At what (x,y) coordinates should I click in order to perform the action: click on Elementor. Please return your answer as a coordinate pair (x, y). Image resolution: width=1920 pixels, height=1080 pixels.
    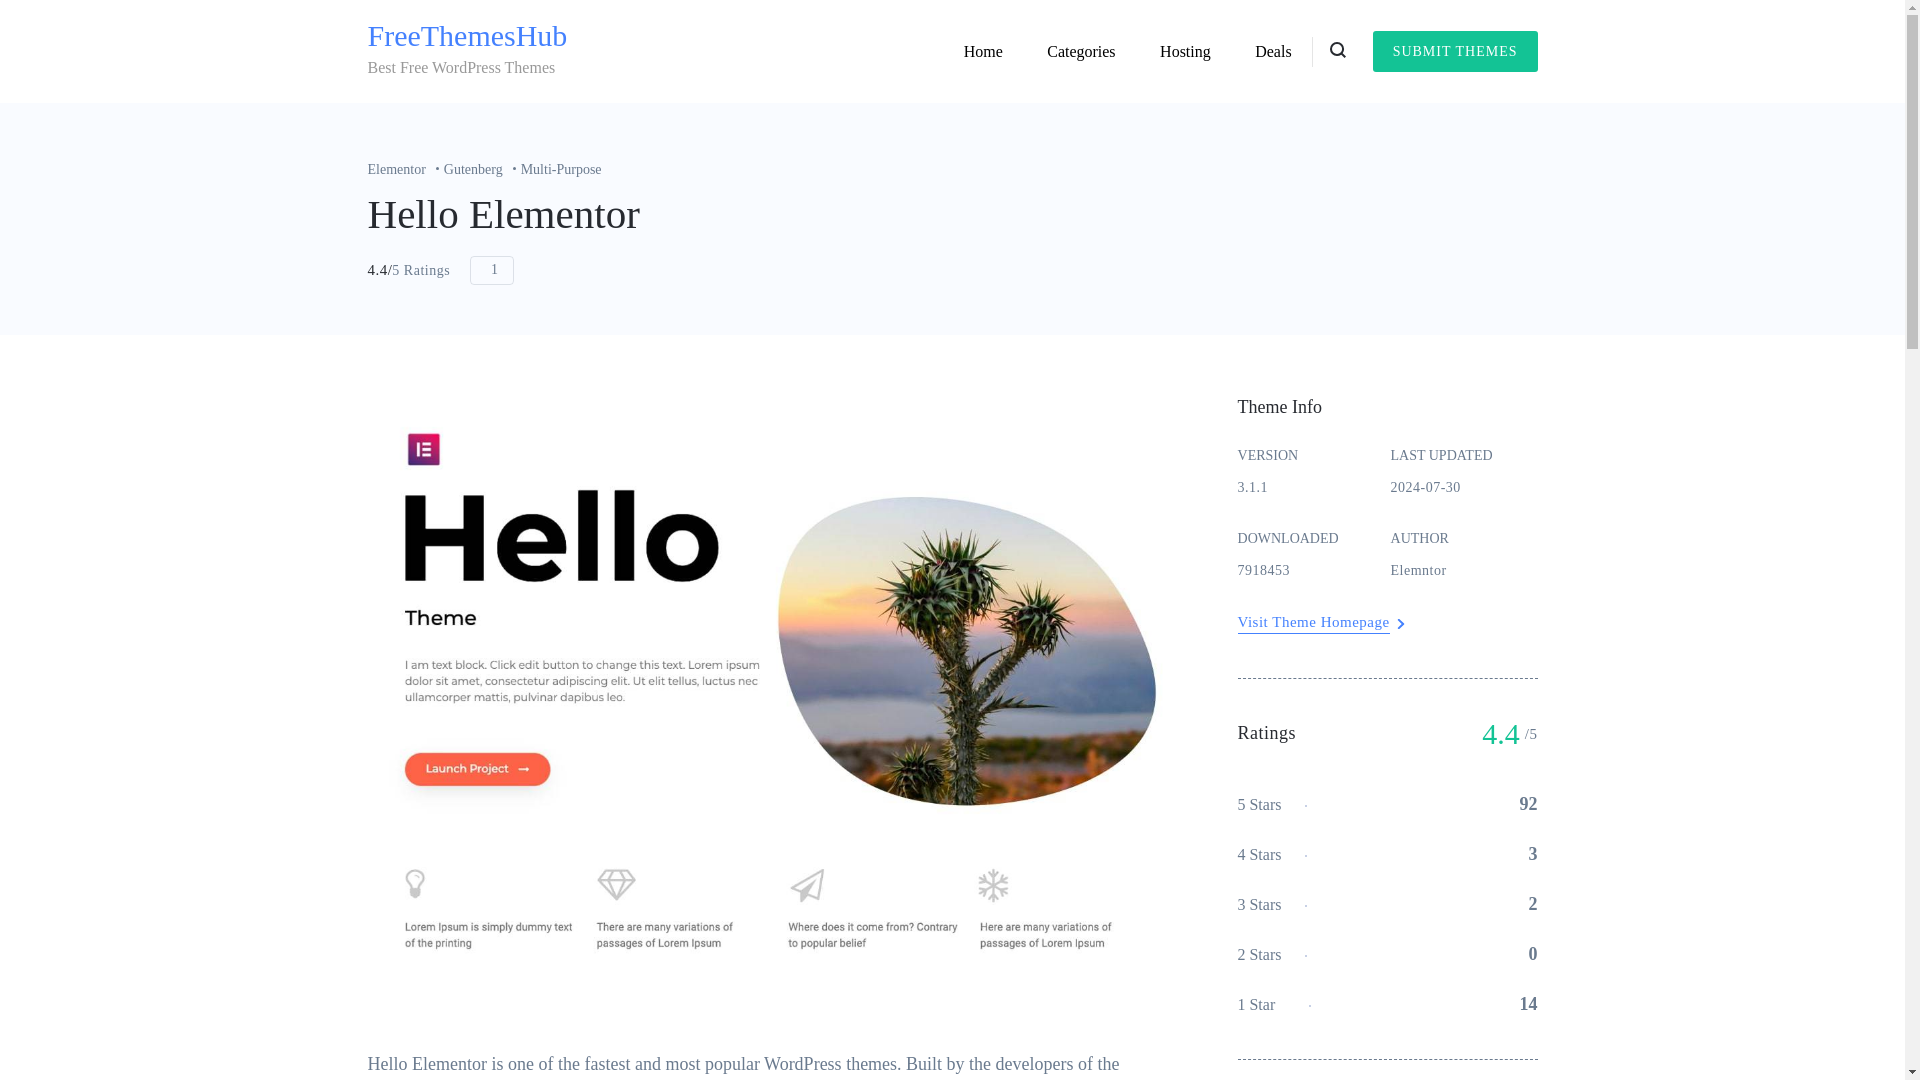
    Looking at the image, I should click on (406, 170).